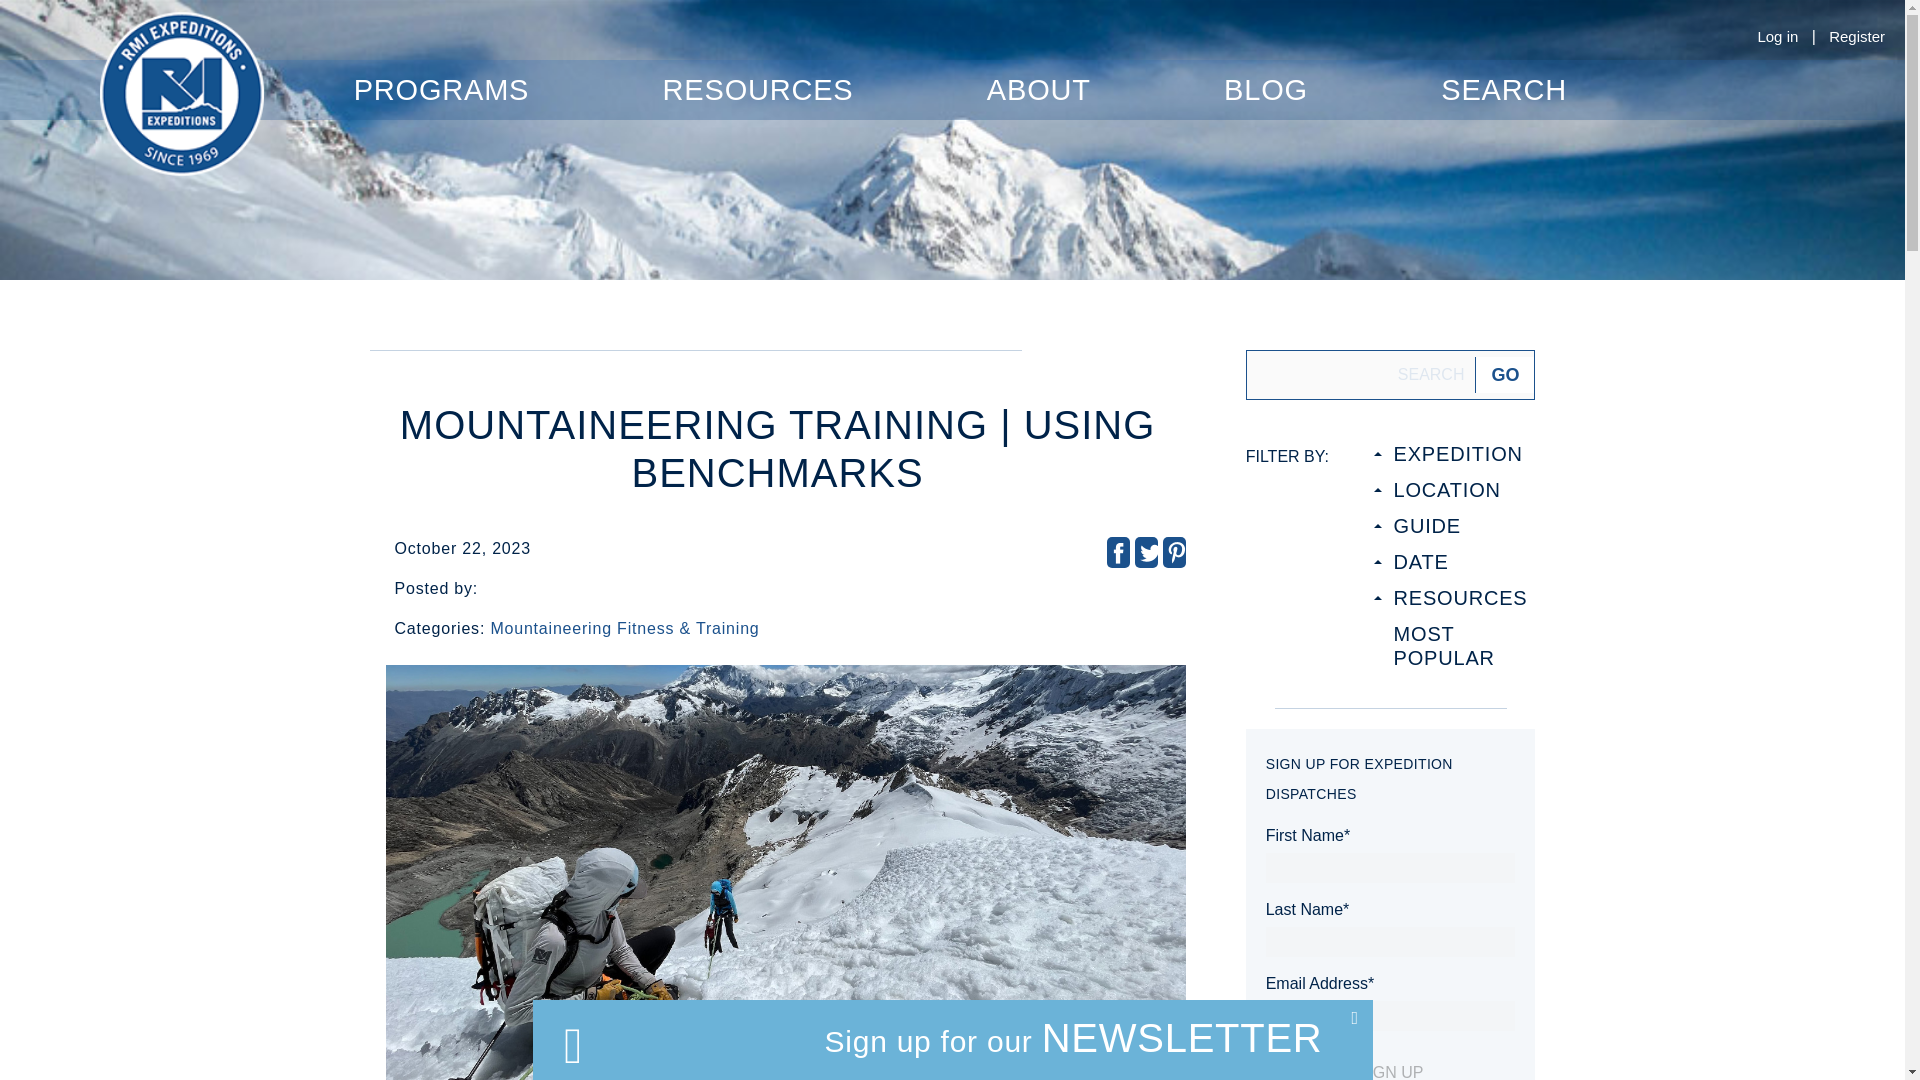 The image size is (1920, 1080). What do you see at coordinates (441, 90) in the screenshot?
I see `PROGRAMS` at bounding box center [441, 90].